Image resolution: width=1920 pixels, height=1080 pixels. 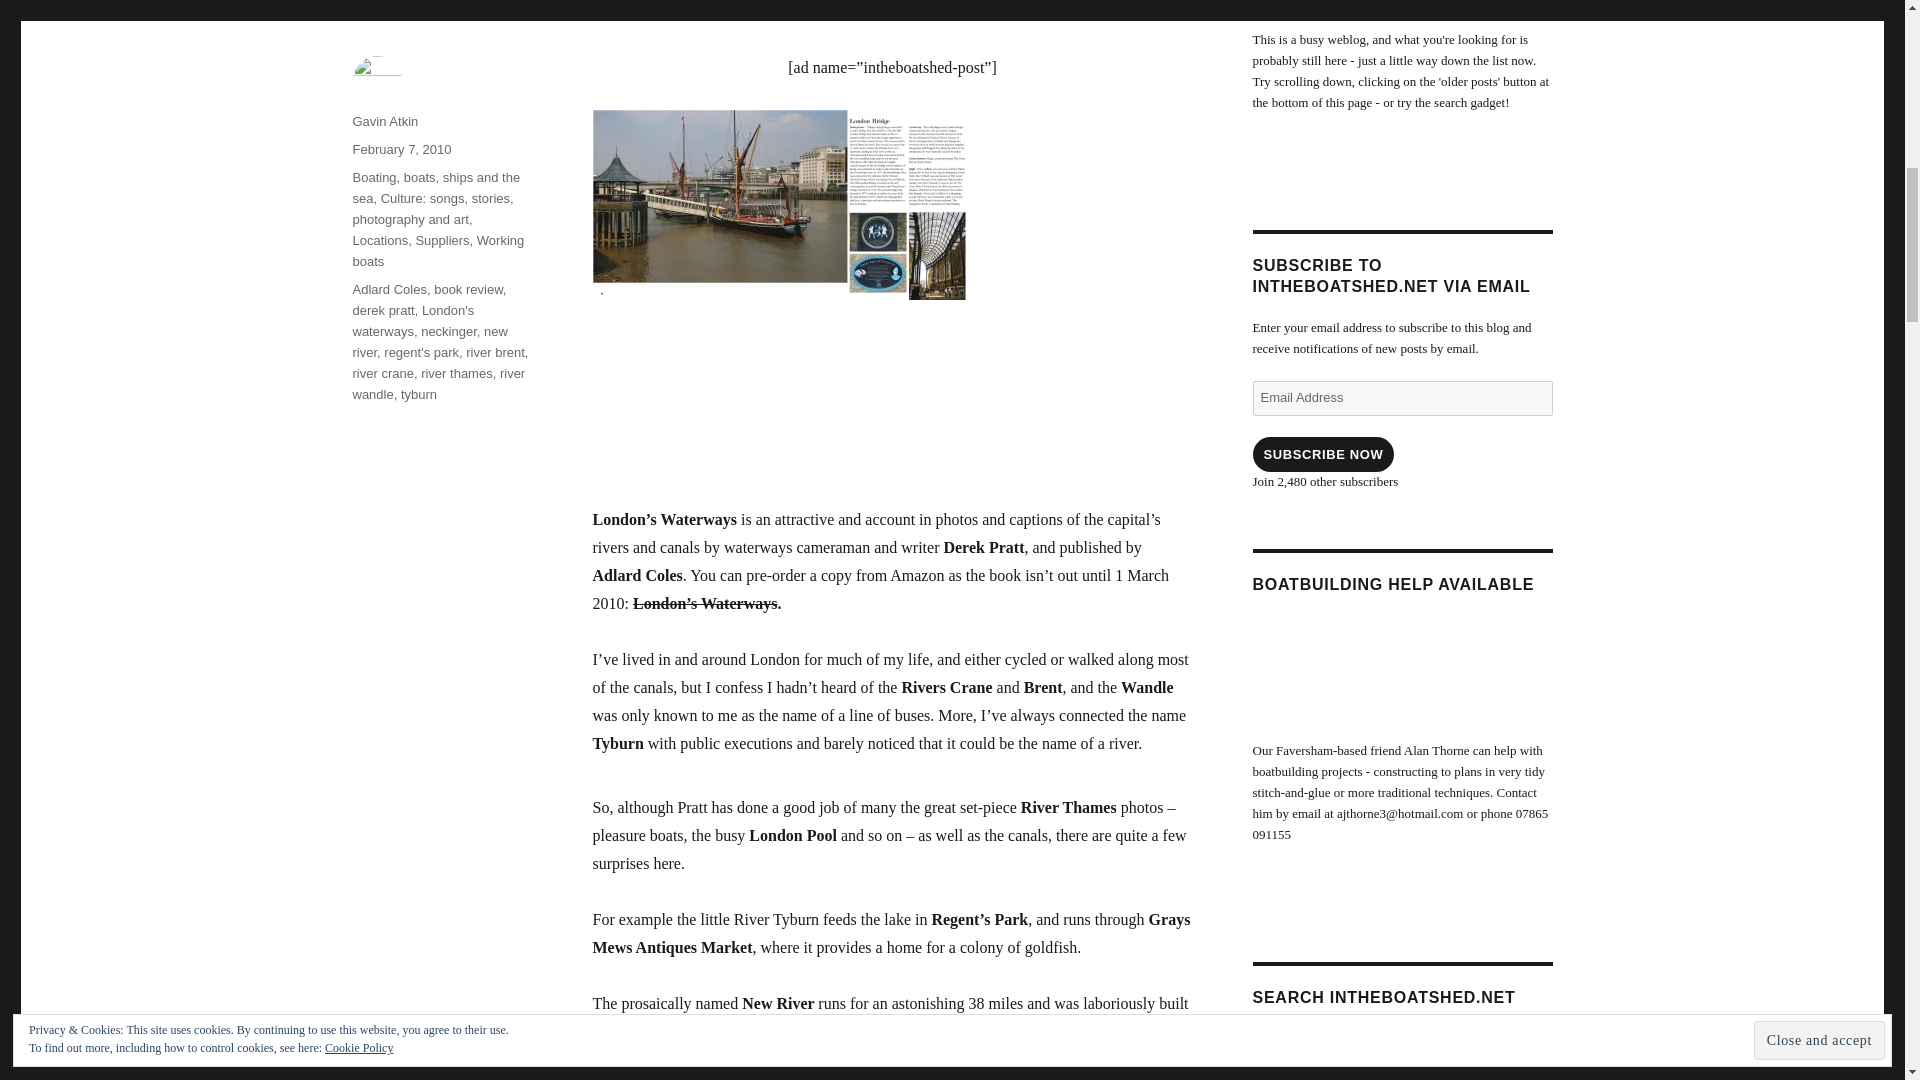 What do you see at coordinates (495, 352) in the screenshot?
I see `river brent` at bounding box center [495, 352].